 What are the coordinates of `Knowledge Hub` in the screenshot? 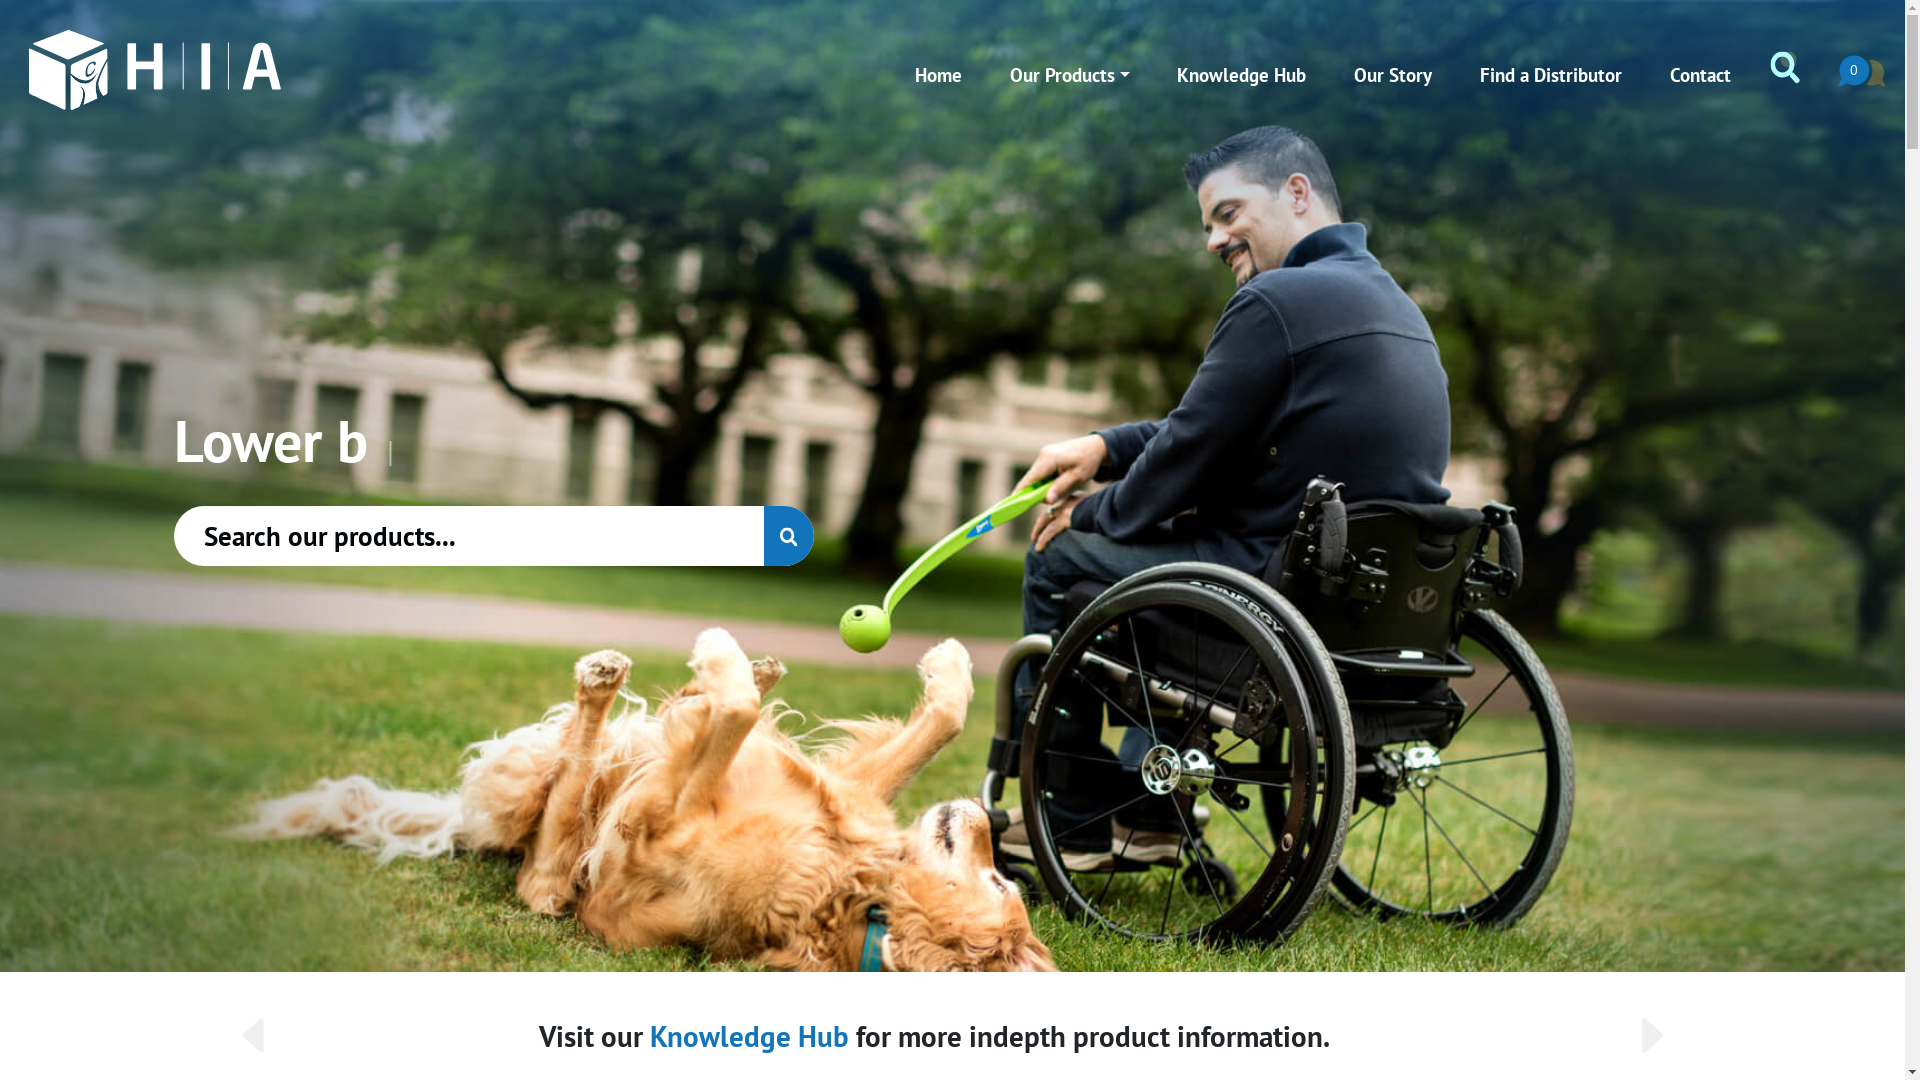 It's located at (1242, 75).